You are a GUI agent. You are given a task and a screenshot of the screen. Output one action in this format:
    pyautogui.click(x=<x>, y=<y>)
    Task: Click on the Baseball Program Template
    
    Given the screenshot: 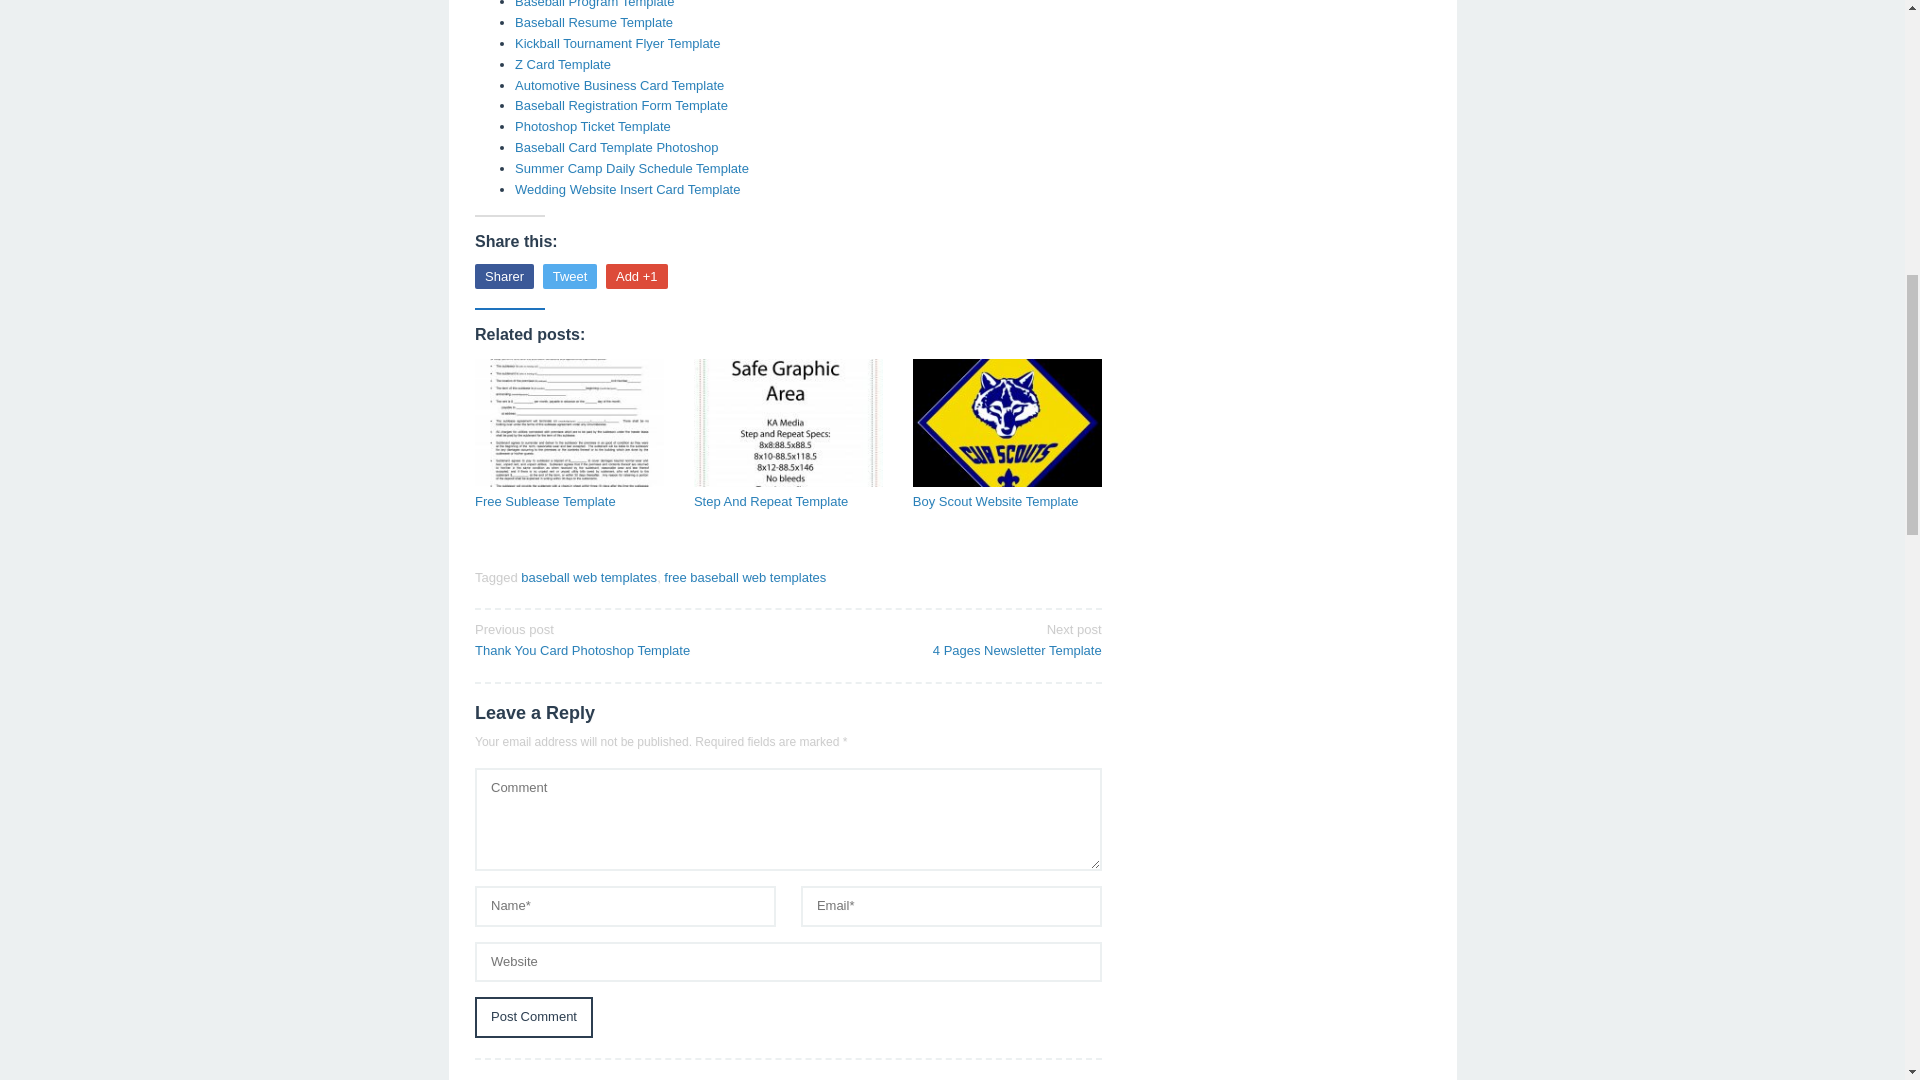 What is the action you would take?
    pyautogui.click(x=744, y=578)
    